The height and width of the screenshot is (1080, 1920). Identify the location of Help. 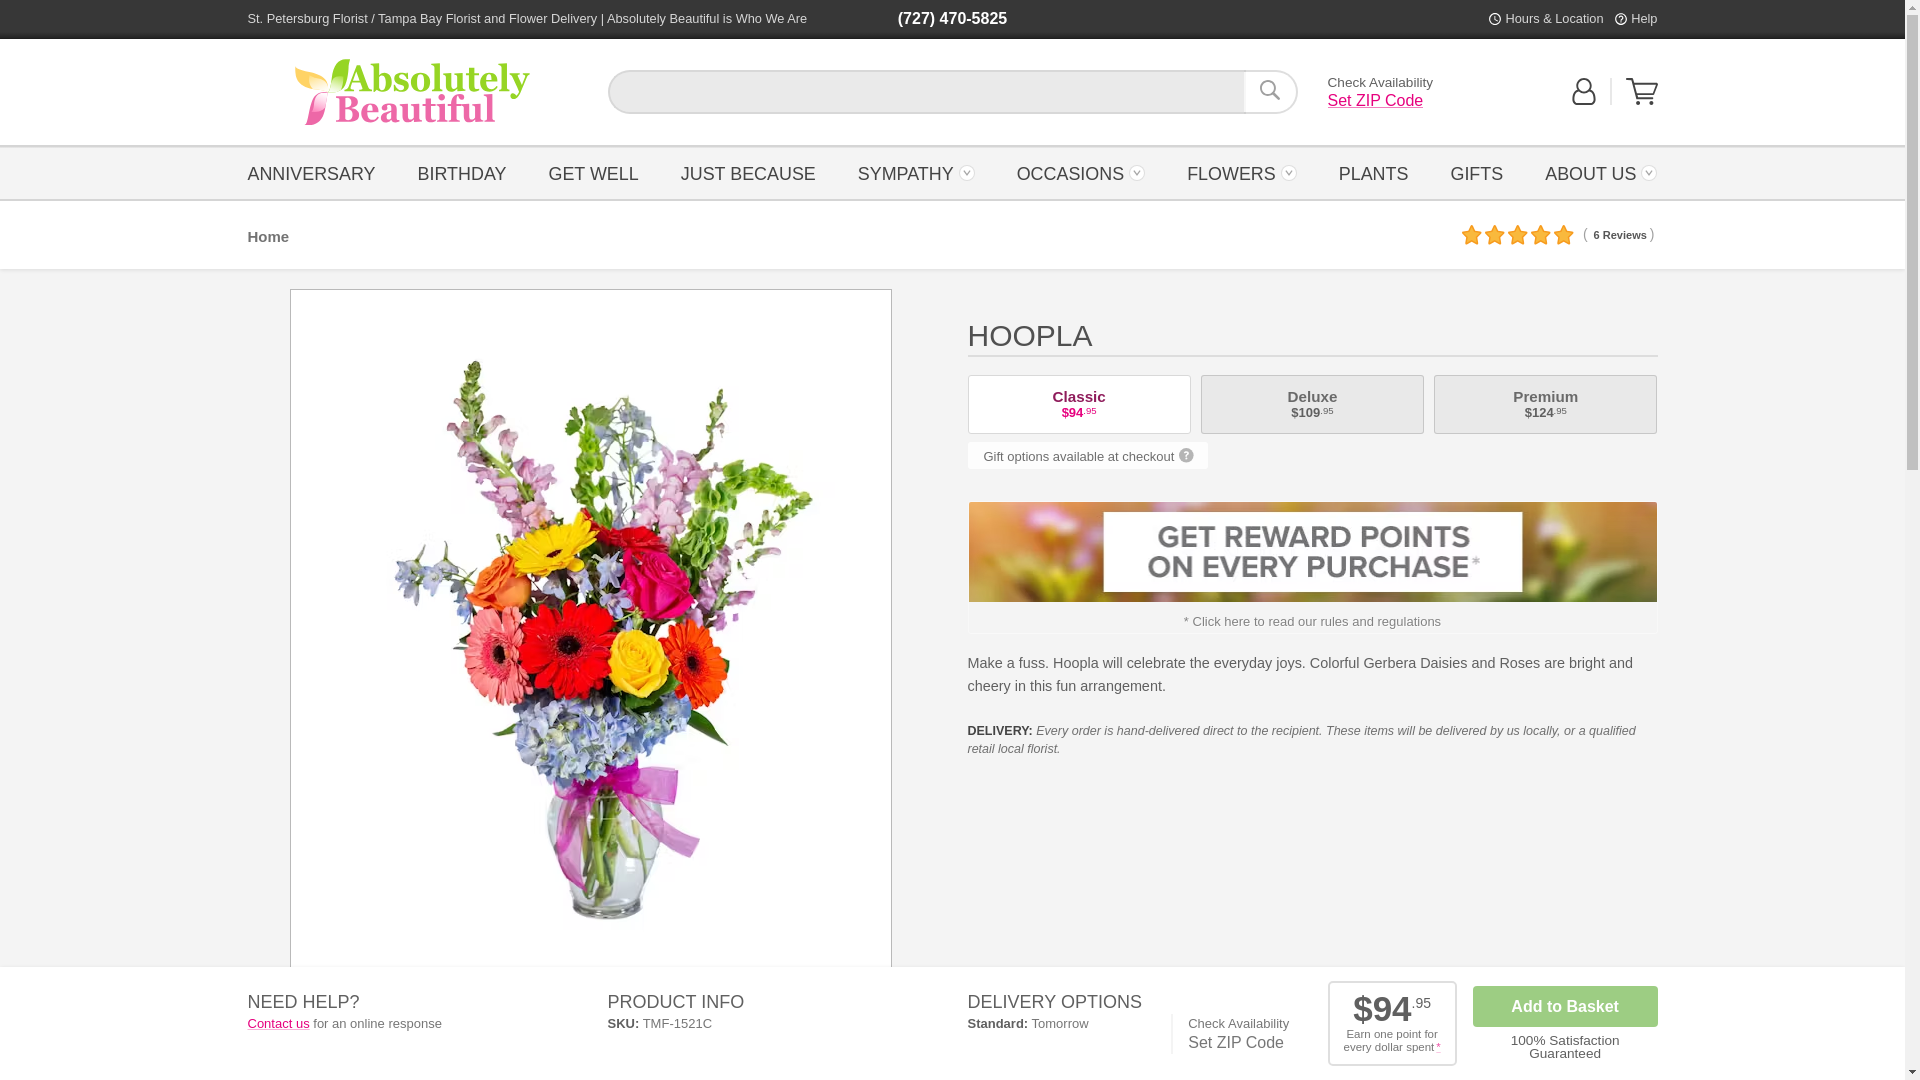
(916, 171).